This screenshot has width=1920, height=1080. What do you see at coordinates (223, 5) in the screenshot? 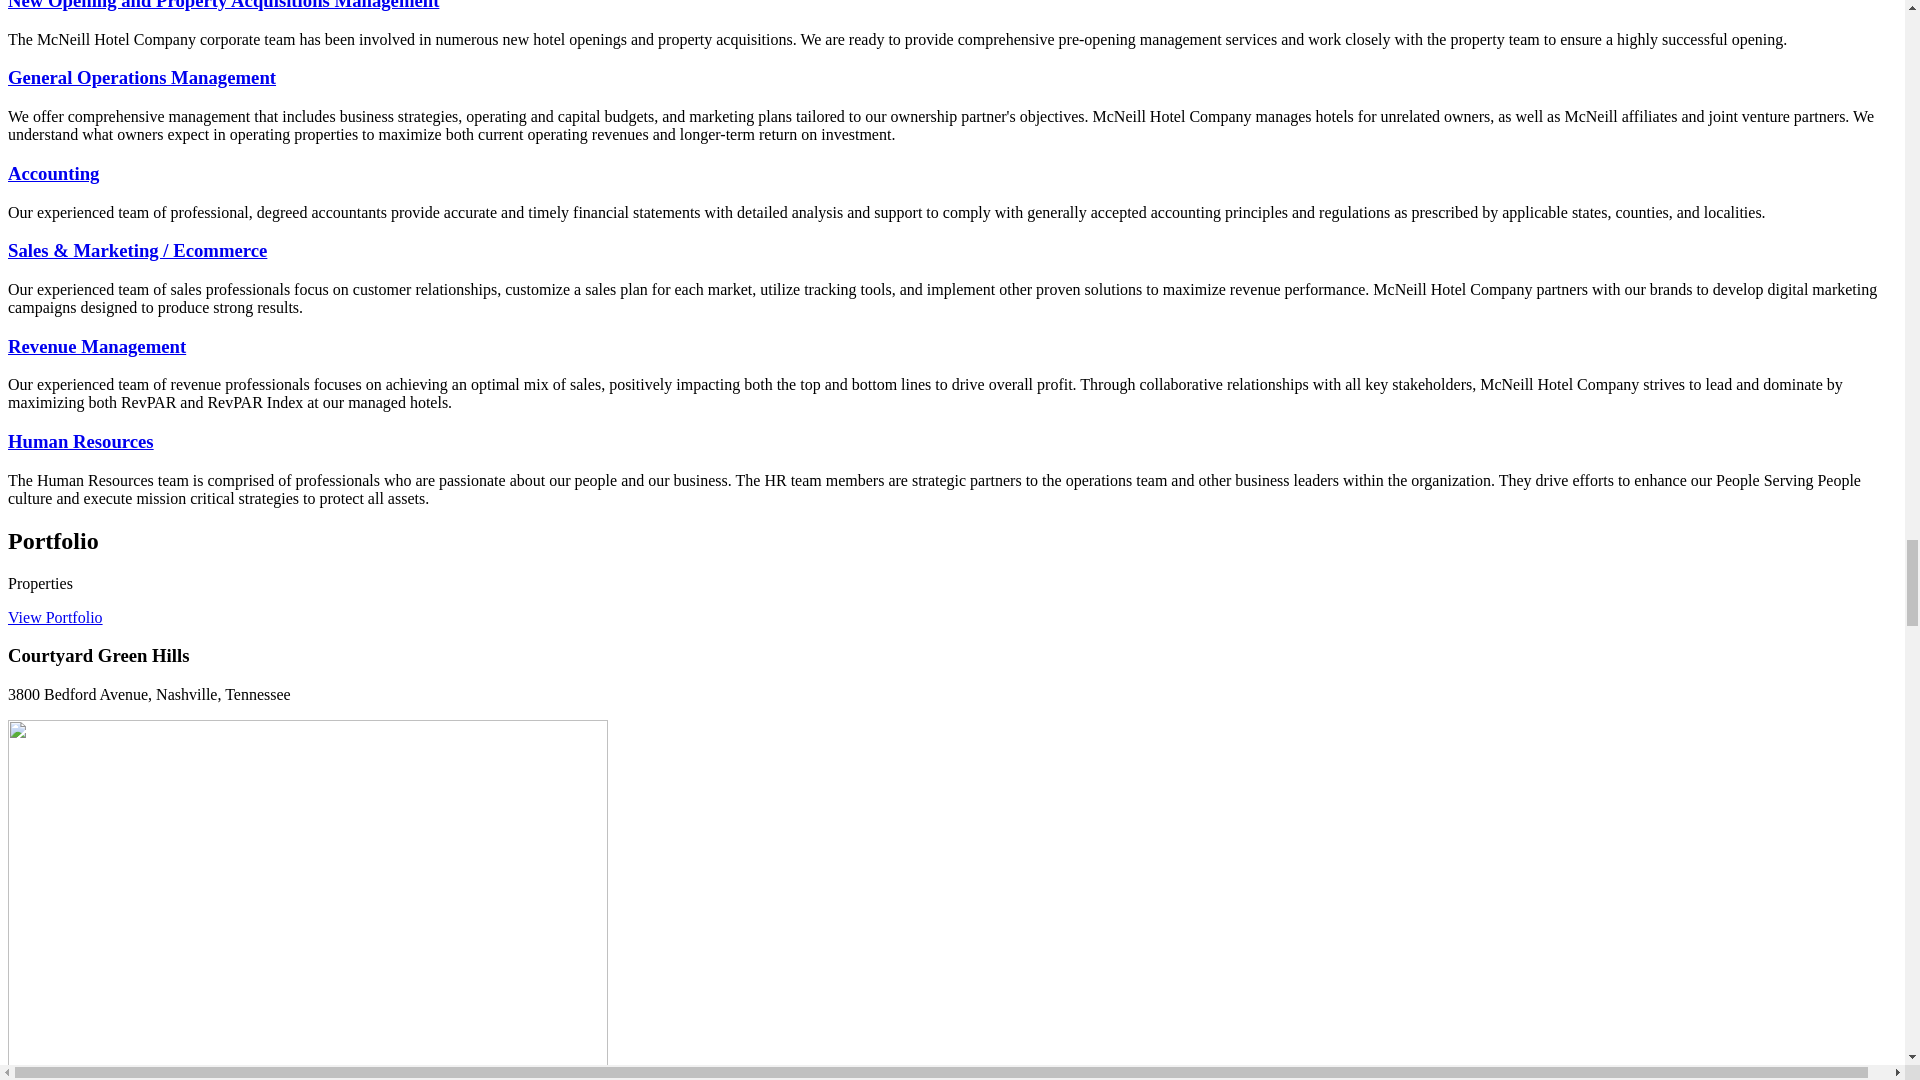
I see `New Opening and Property Acquisitions Management` at bounding box center [223, 5].